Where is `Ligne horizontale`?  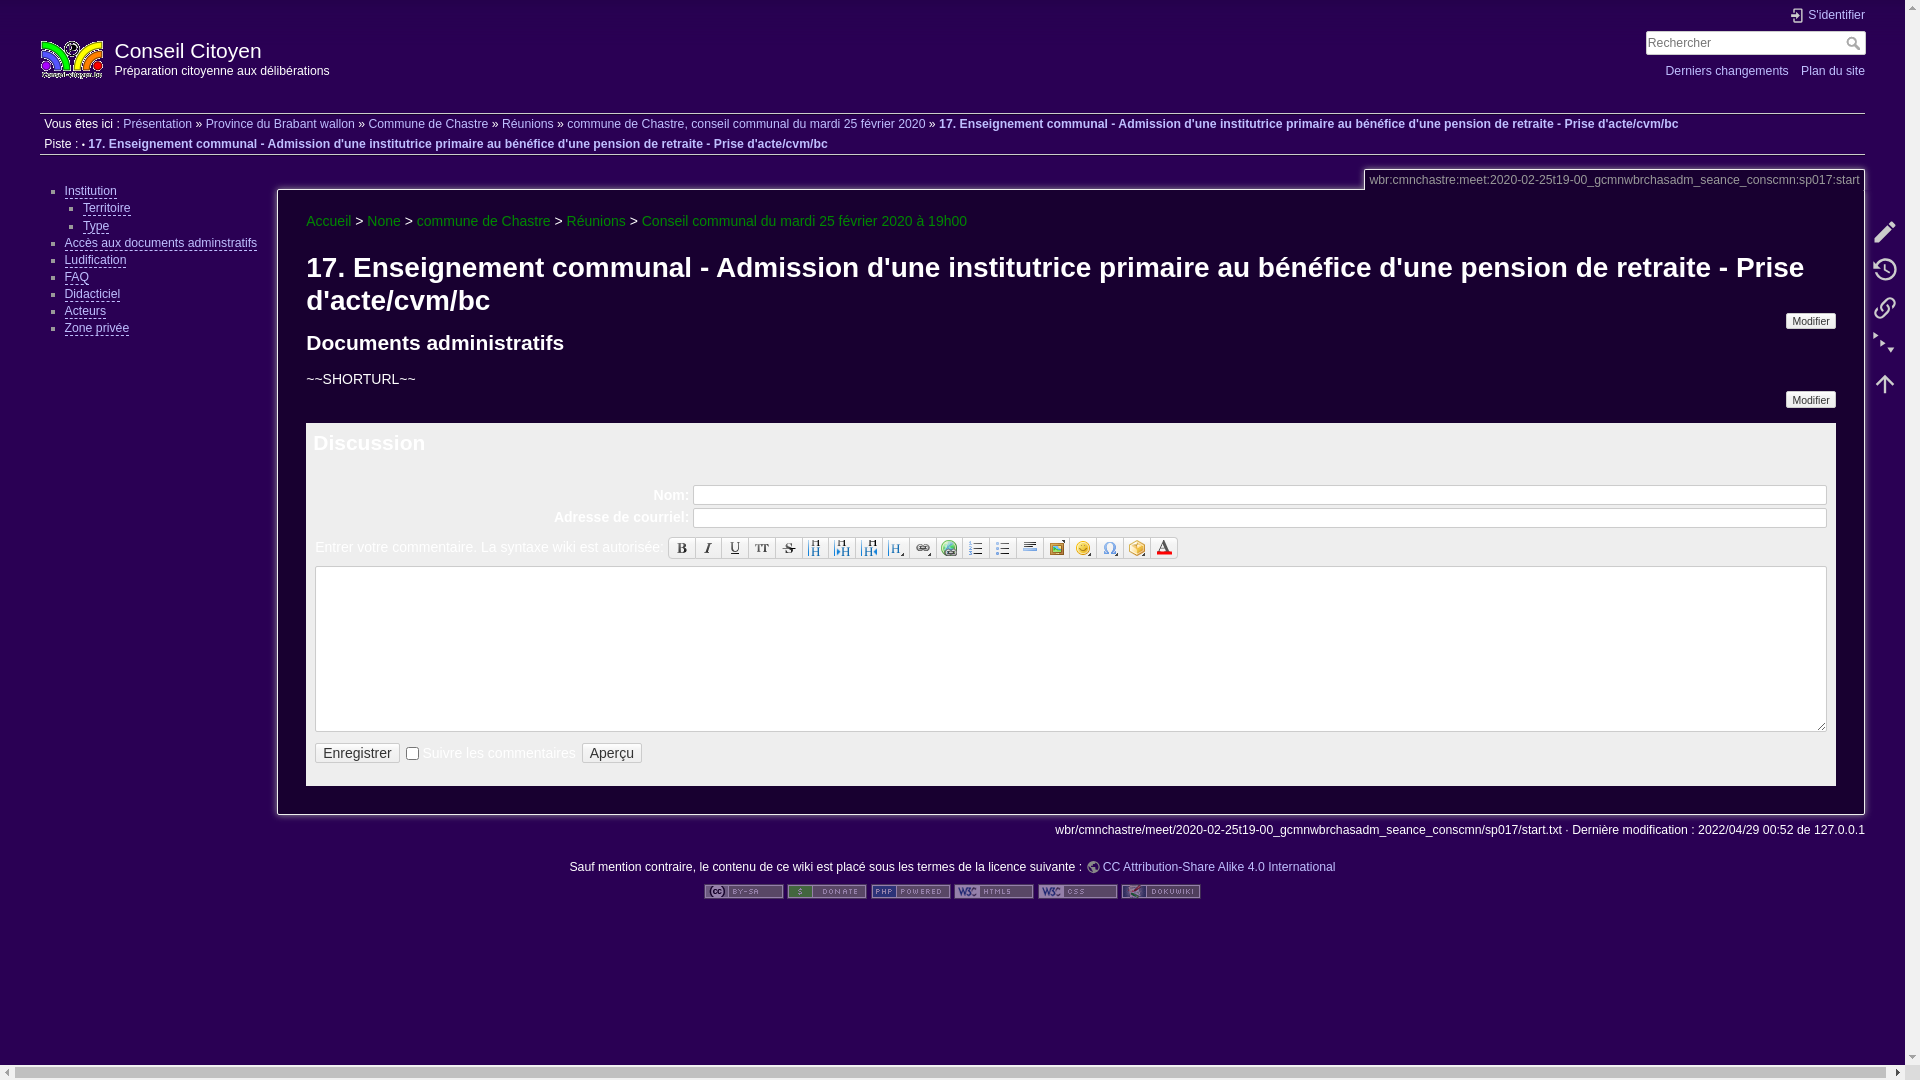
Ligne horizontale is located at coordinates (1030, 548).